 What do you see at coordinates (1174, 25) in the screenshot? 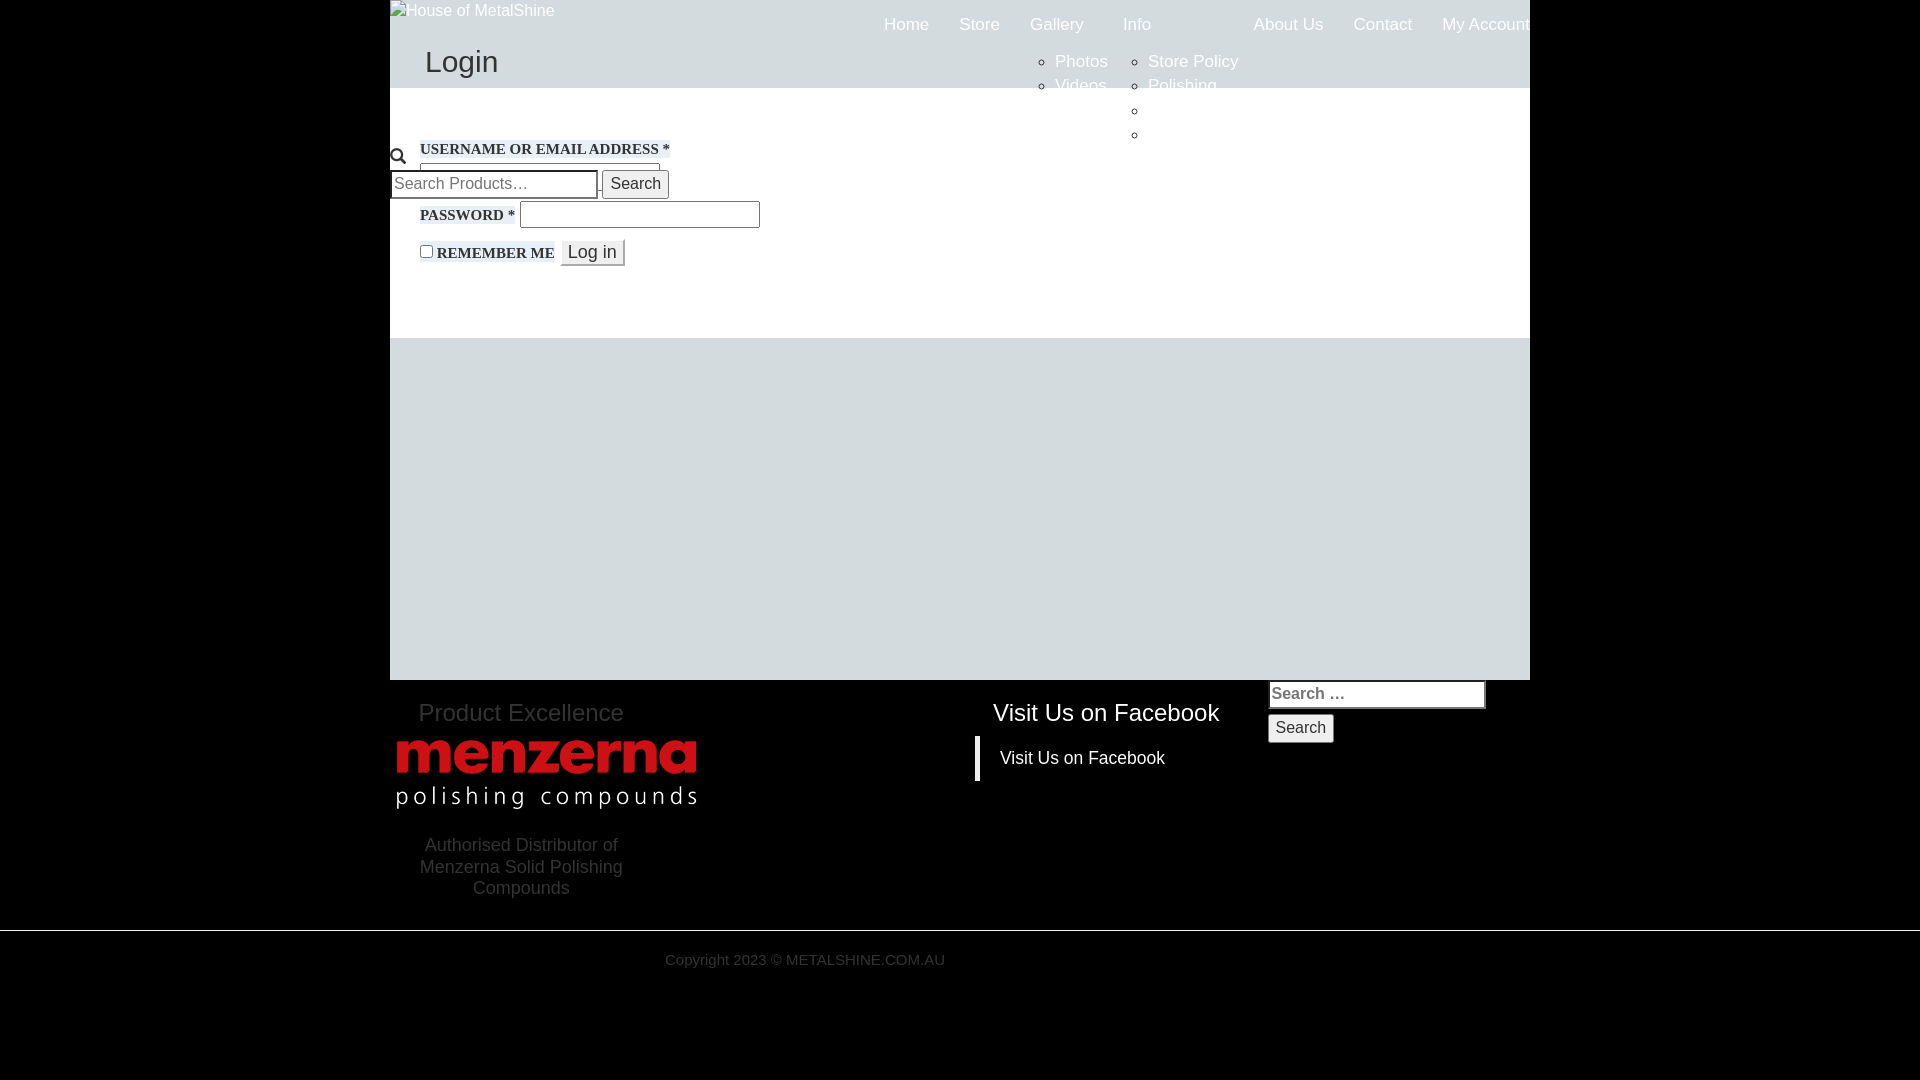
I see `Info` at bounding box center [1174, 25].